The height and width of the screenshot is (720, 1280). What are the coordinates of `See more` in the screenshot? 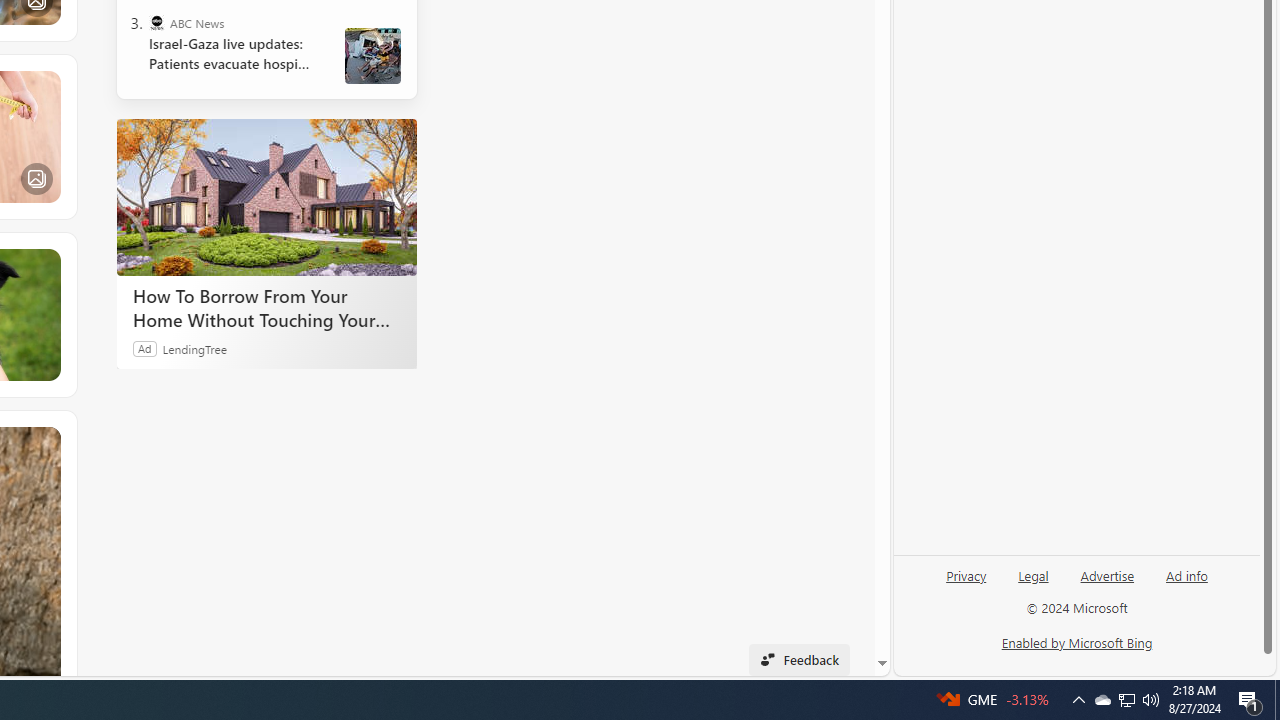 It's located at (46, 440).